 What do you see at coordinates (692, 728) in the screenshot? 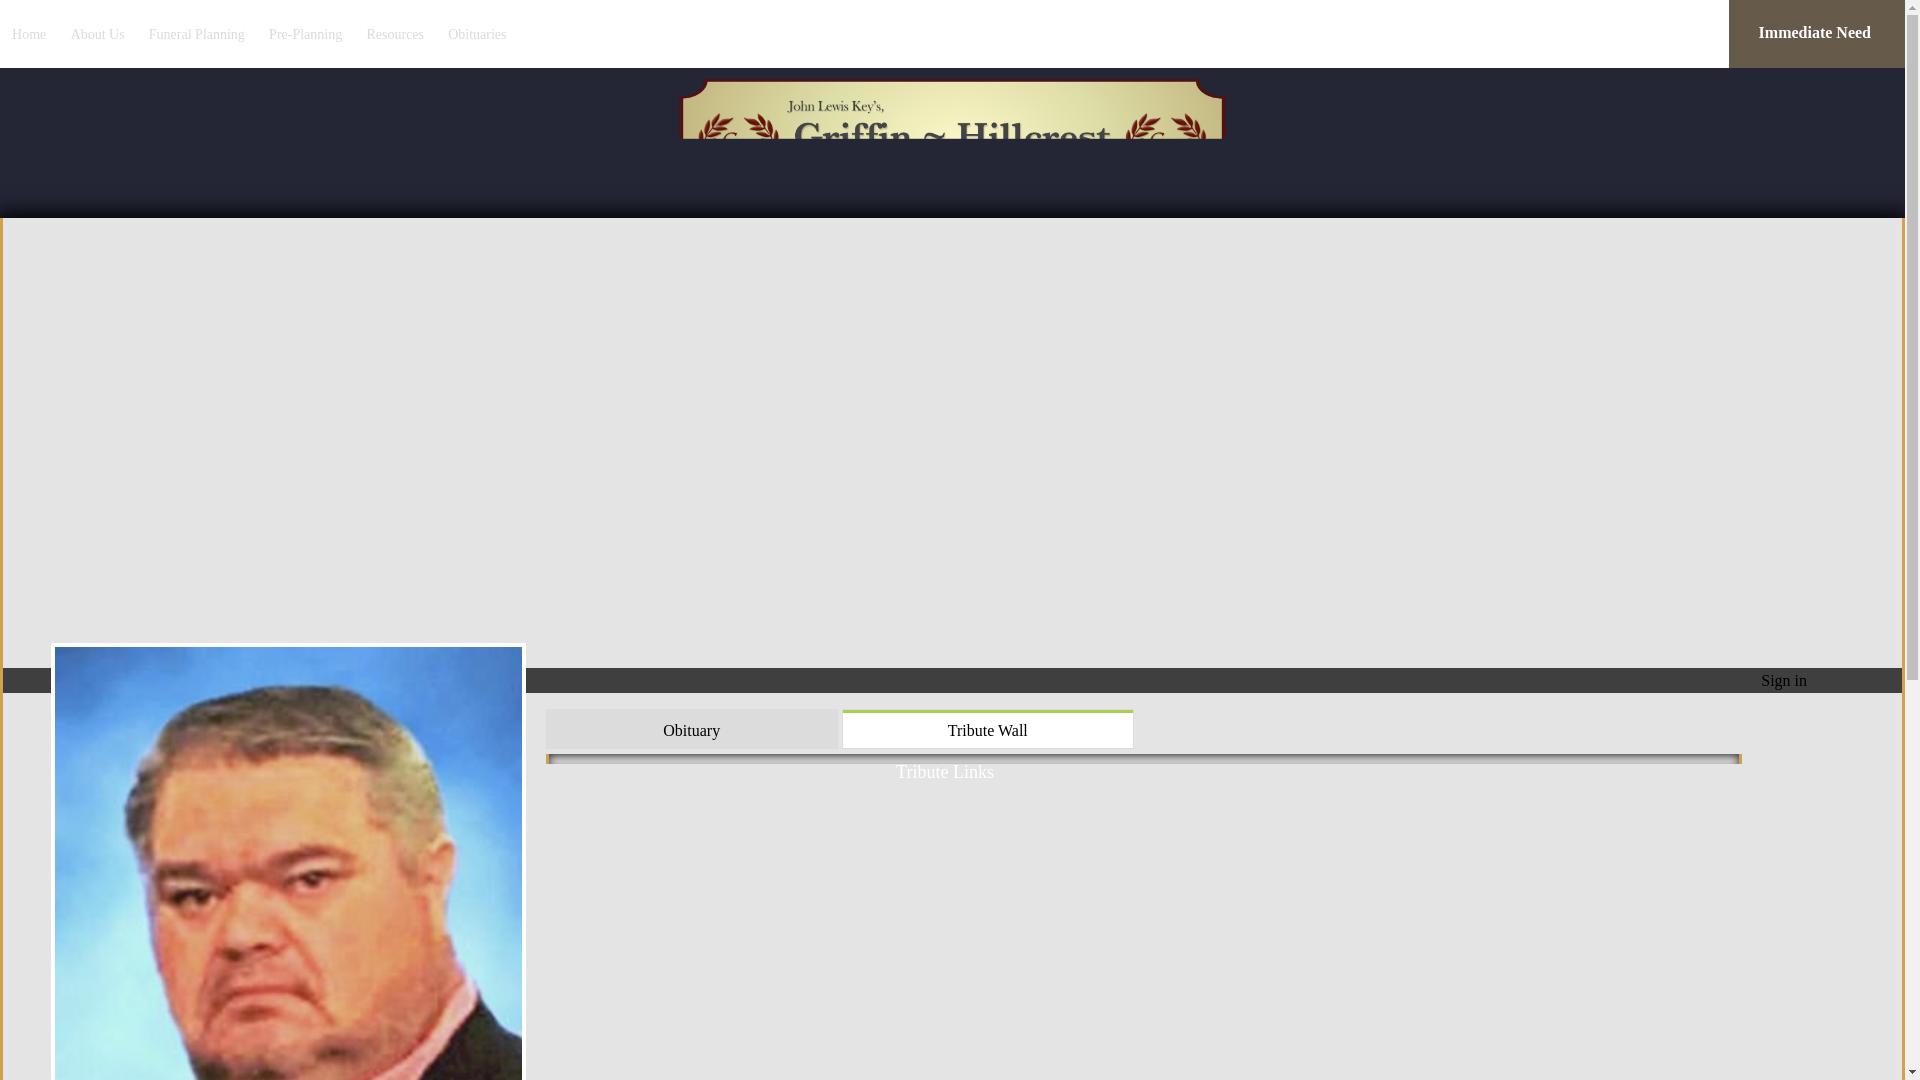
I see `Obituary` at bounding box center [692, 728].